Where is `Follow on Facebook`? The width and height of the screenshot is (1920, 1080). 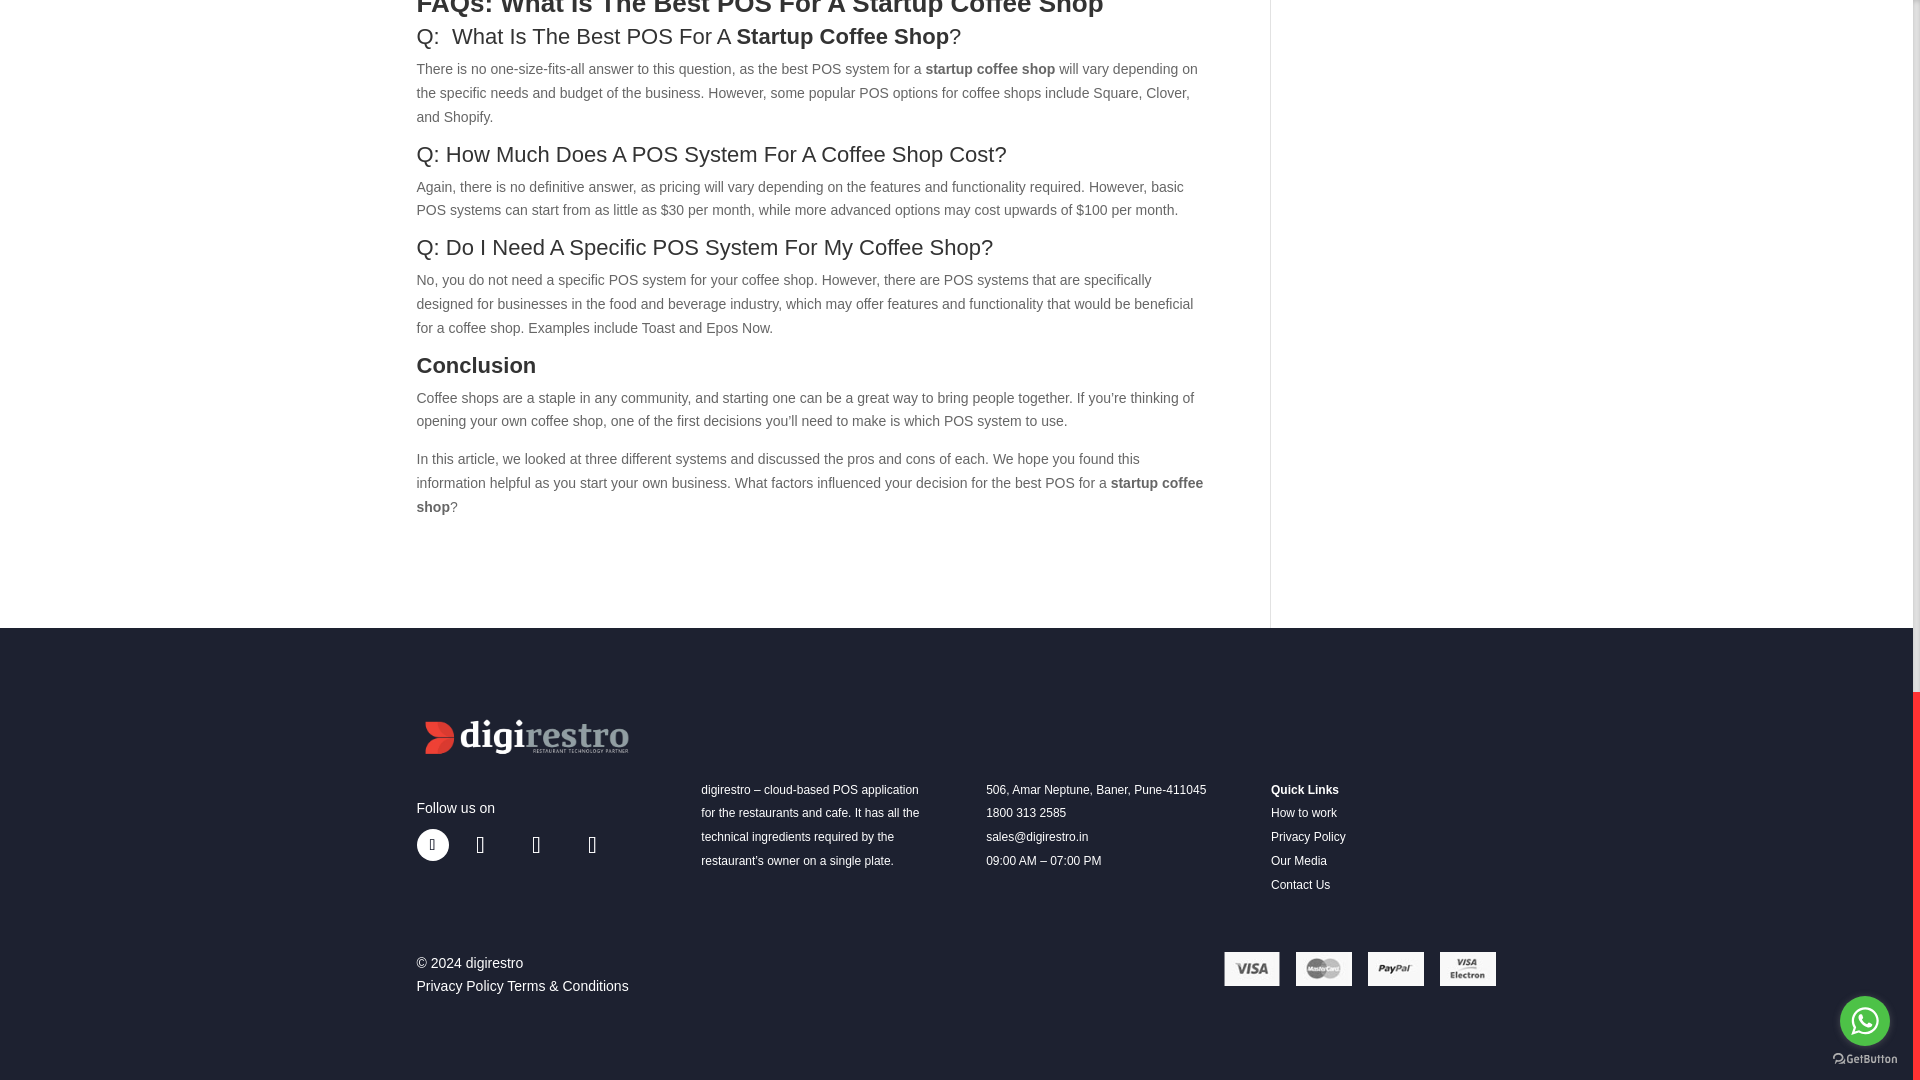 Follow on Facebook is located at coordinates (432, 844).